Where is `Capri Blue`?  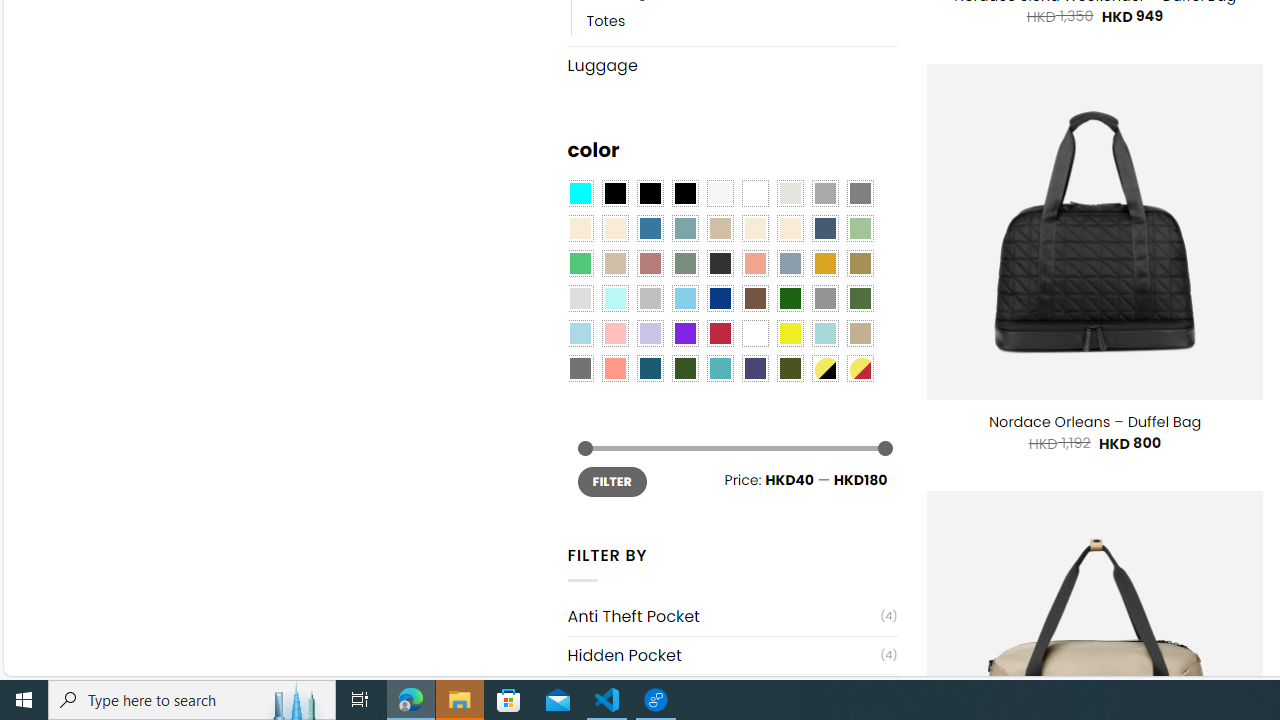 Capri Blue is located at coordinates (650, 368).